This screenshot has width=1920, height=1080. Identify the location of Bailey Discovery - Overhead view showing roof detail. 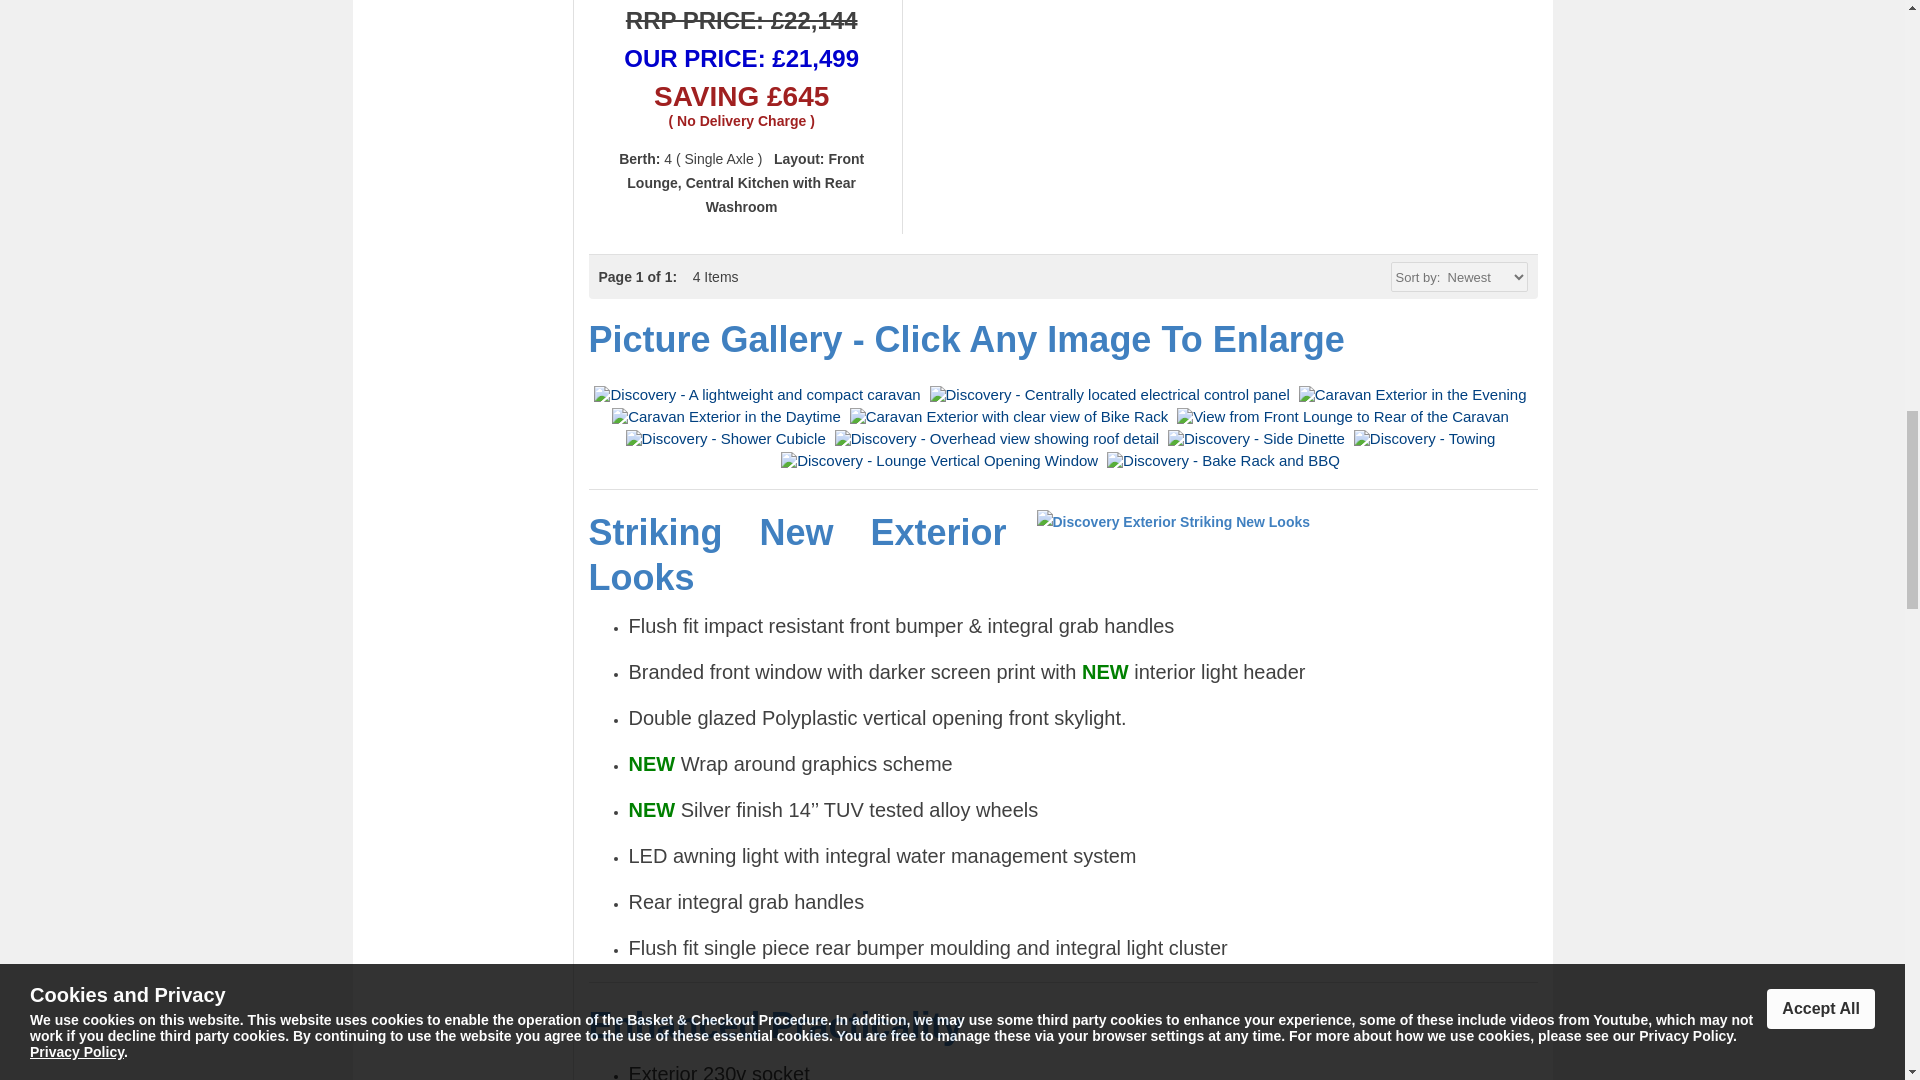
(999, 438).